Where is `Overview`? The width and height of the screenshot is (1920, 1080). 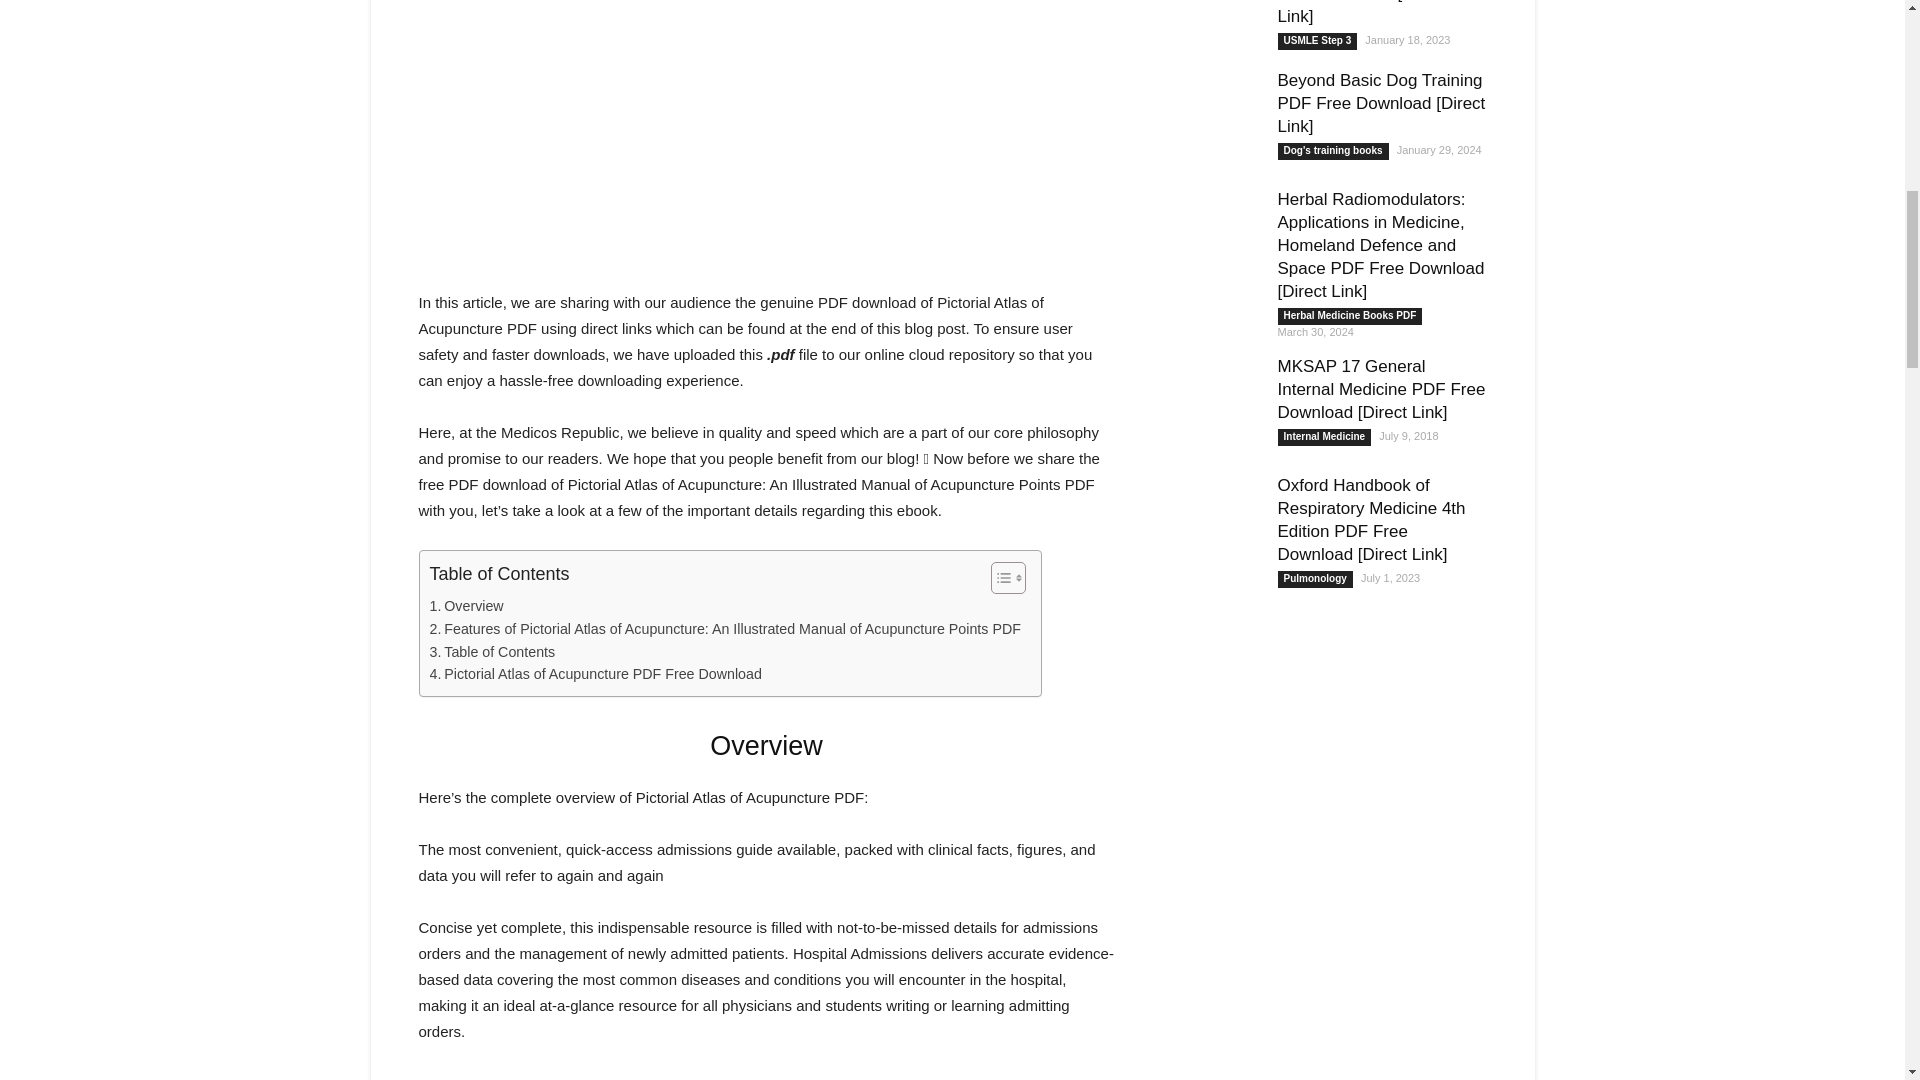
Overview is located at coordinates (466, 606).